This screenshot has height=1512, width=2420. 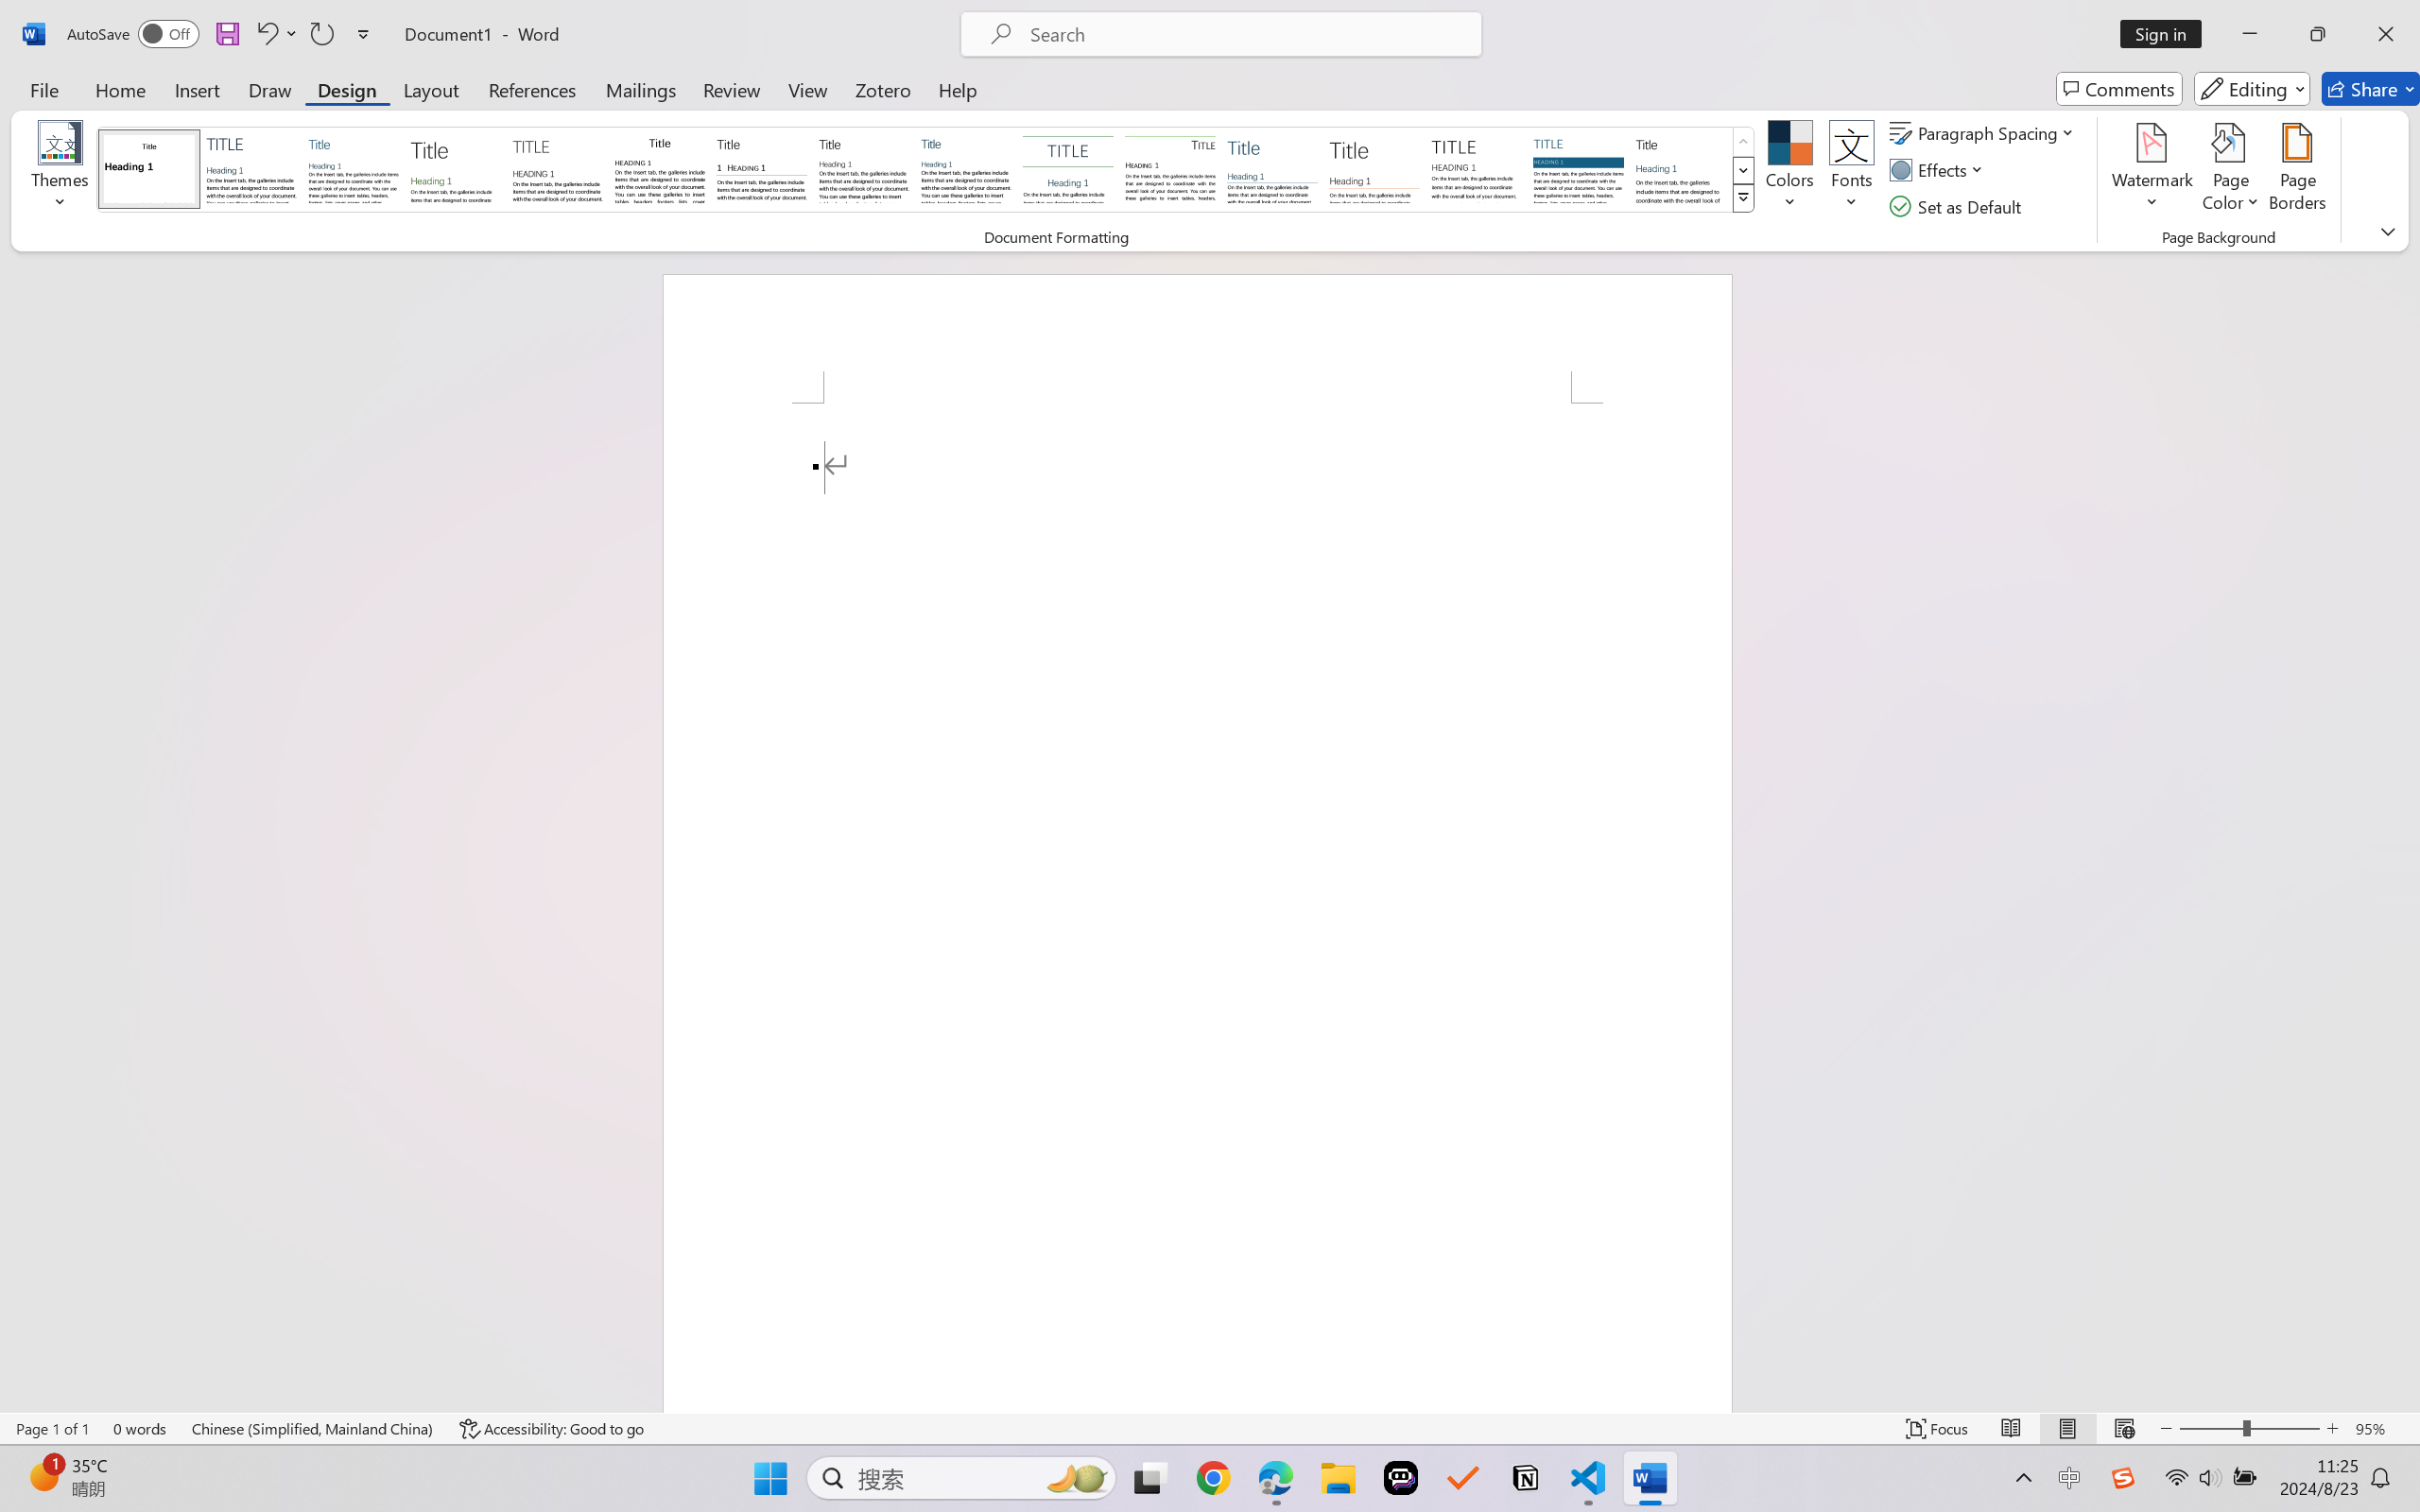 What do you see at coordinates (314, 1429) in the screenshot?
I see `Language Chinese (Simplified, Mainland China)` at bounding box center [314, 1429].